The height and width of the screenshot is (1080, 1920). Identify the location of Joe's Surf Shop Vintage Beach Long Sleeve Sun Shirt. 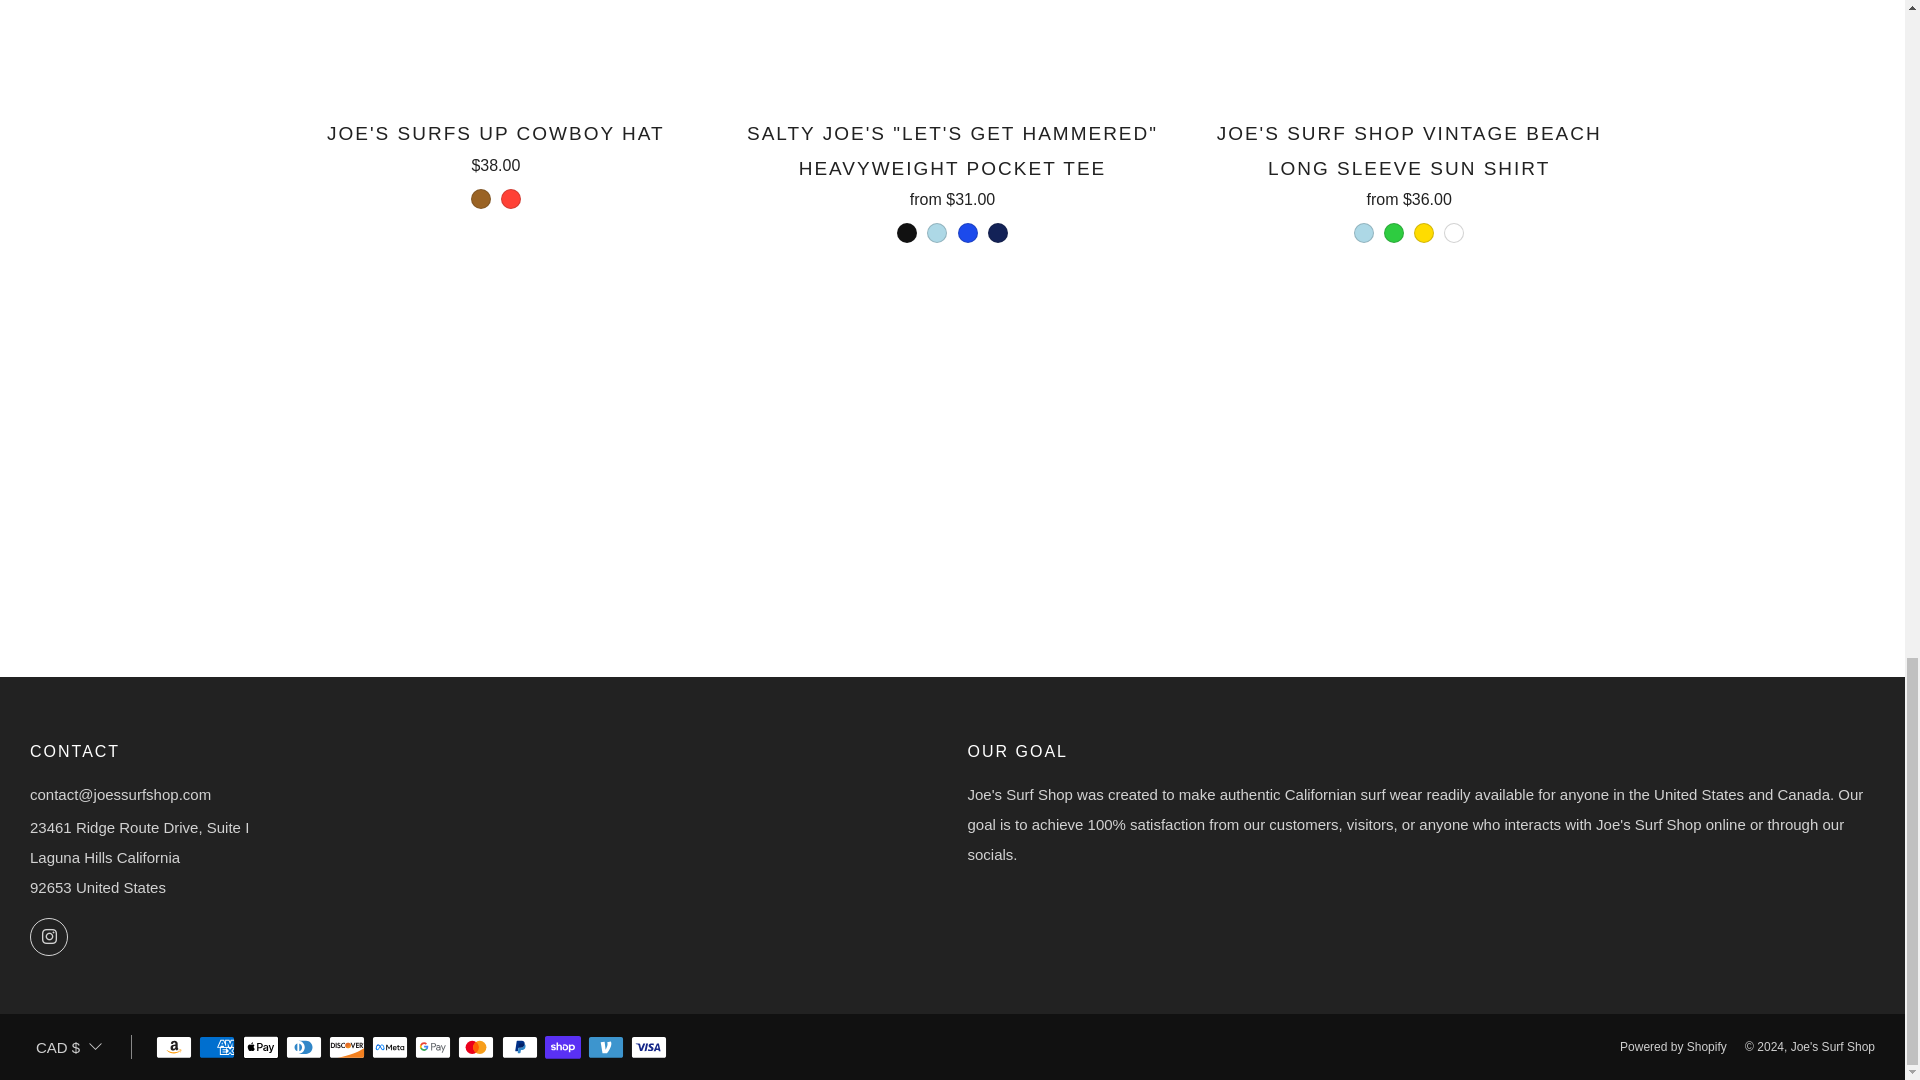
(1409, 180).